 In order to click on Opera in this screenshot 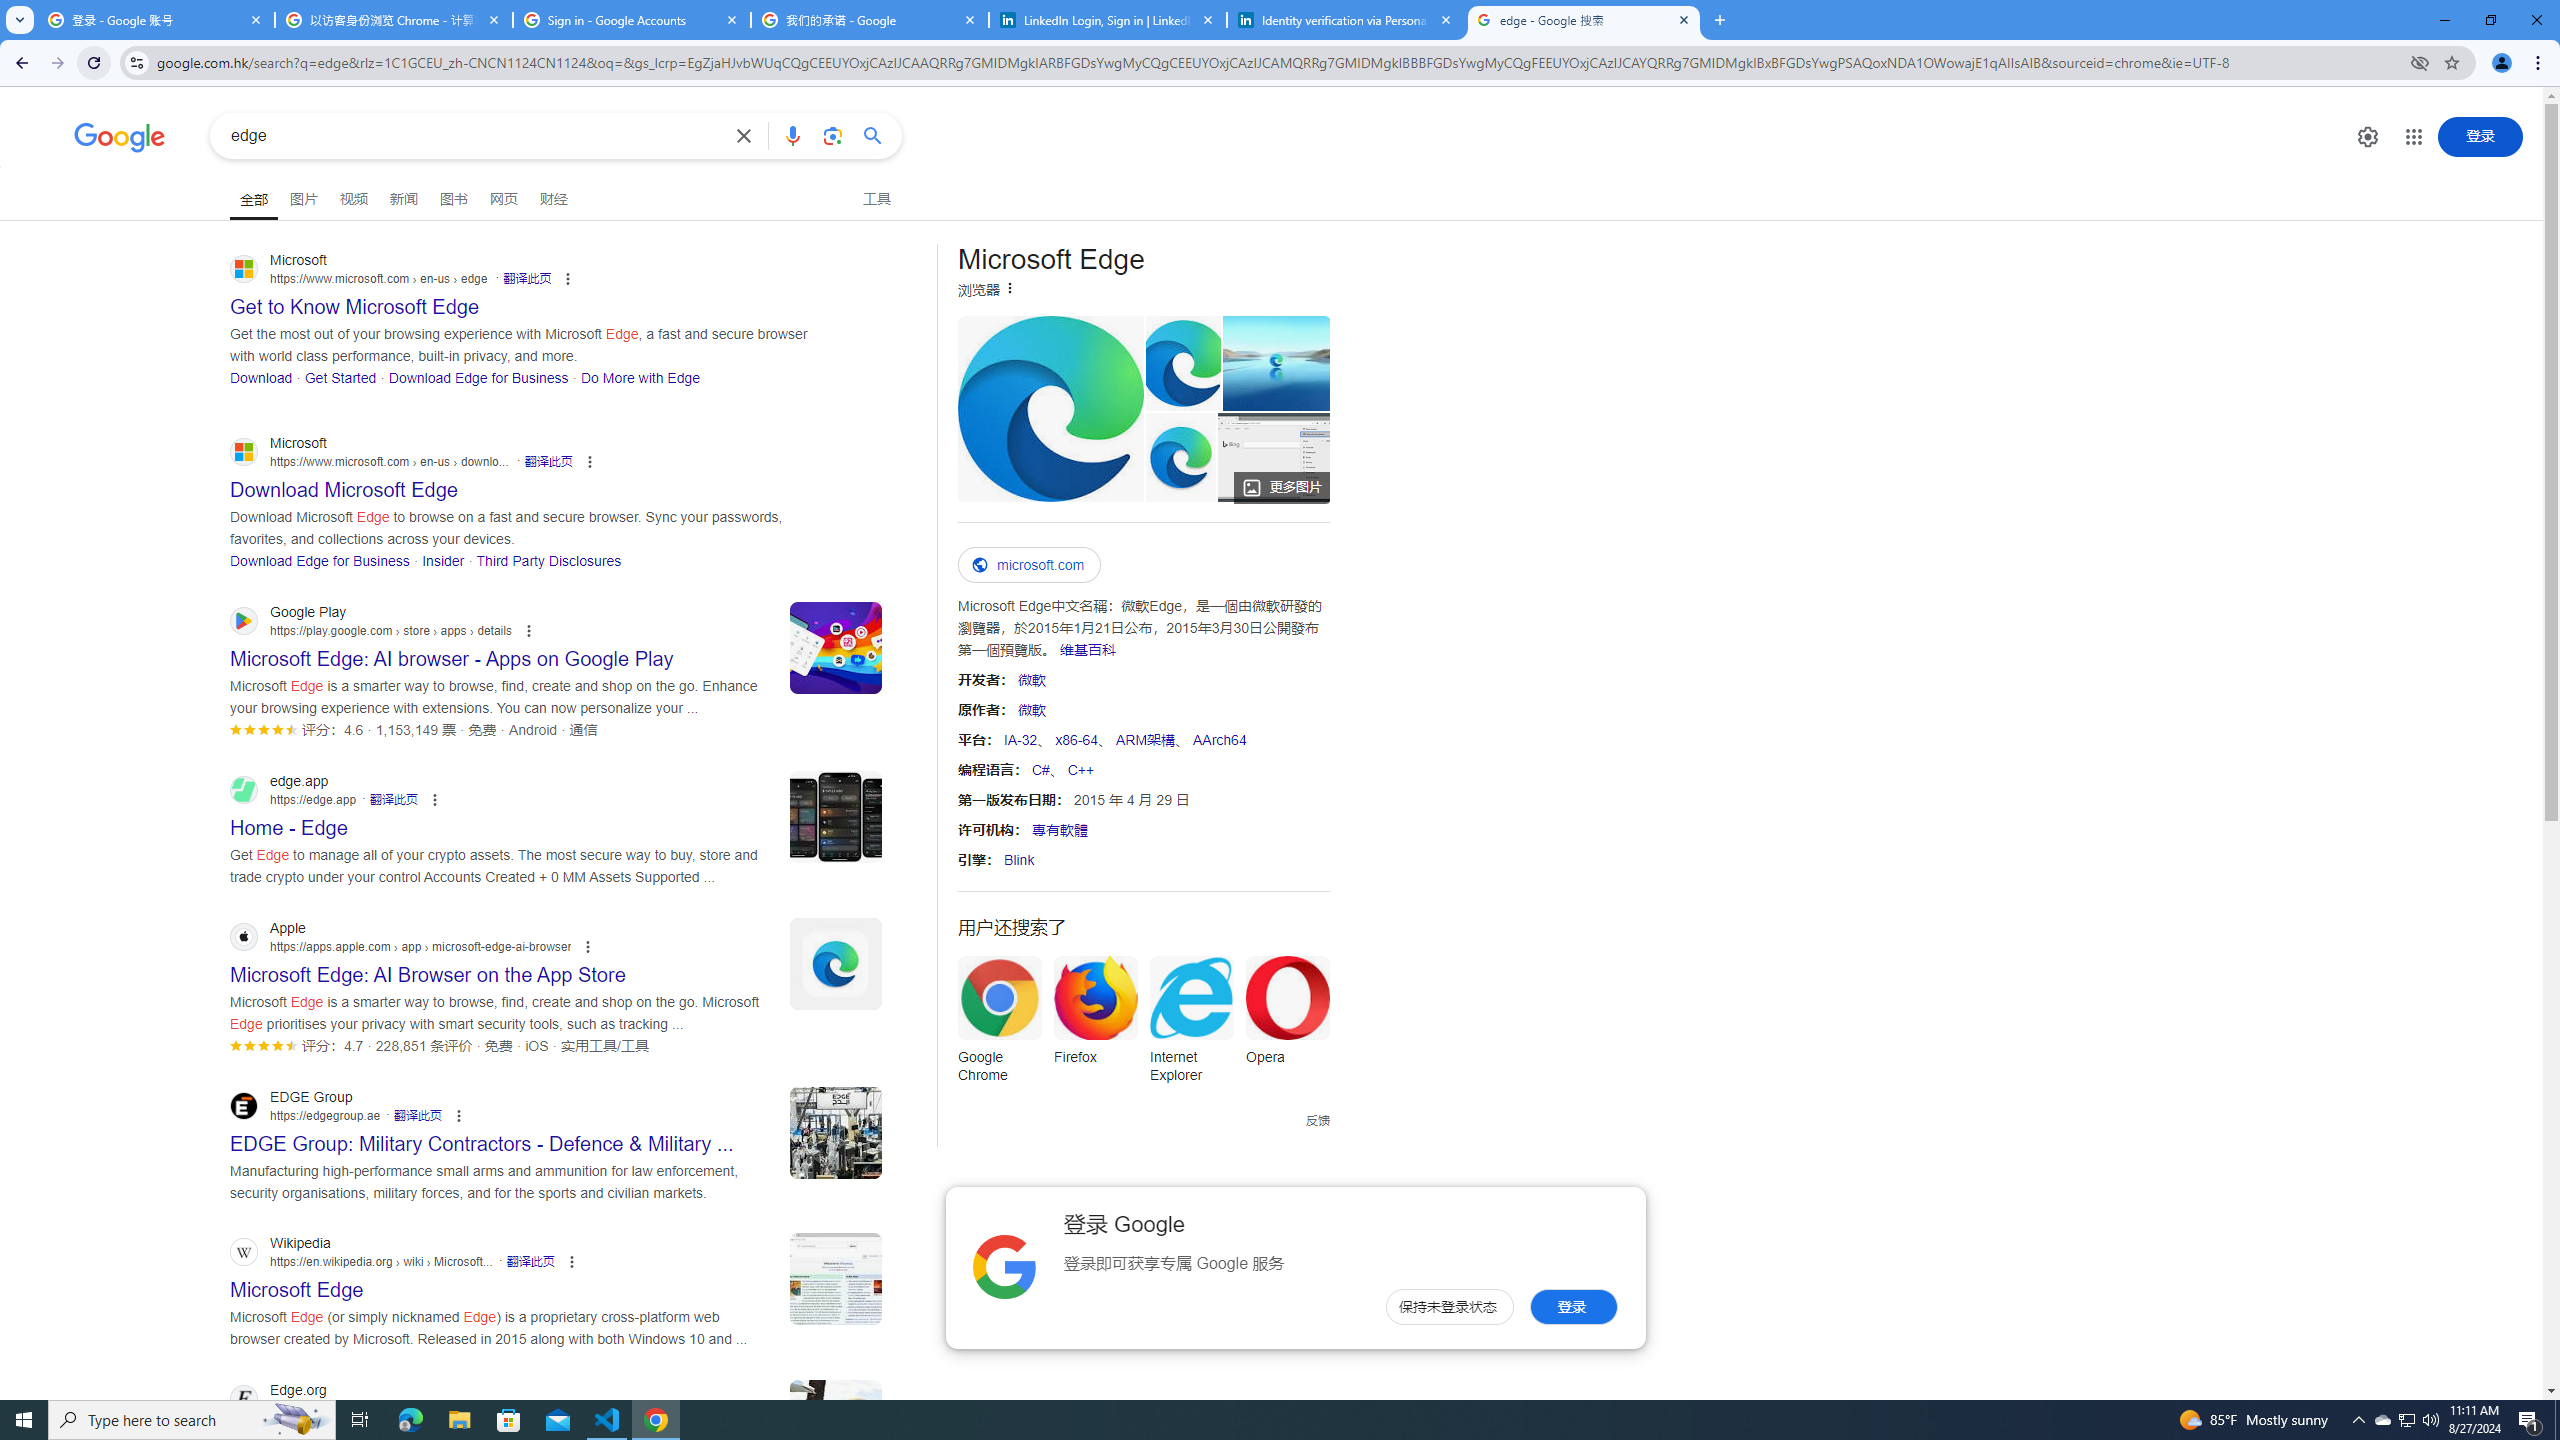, I will do `click(1288, 1017)`.